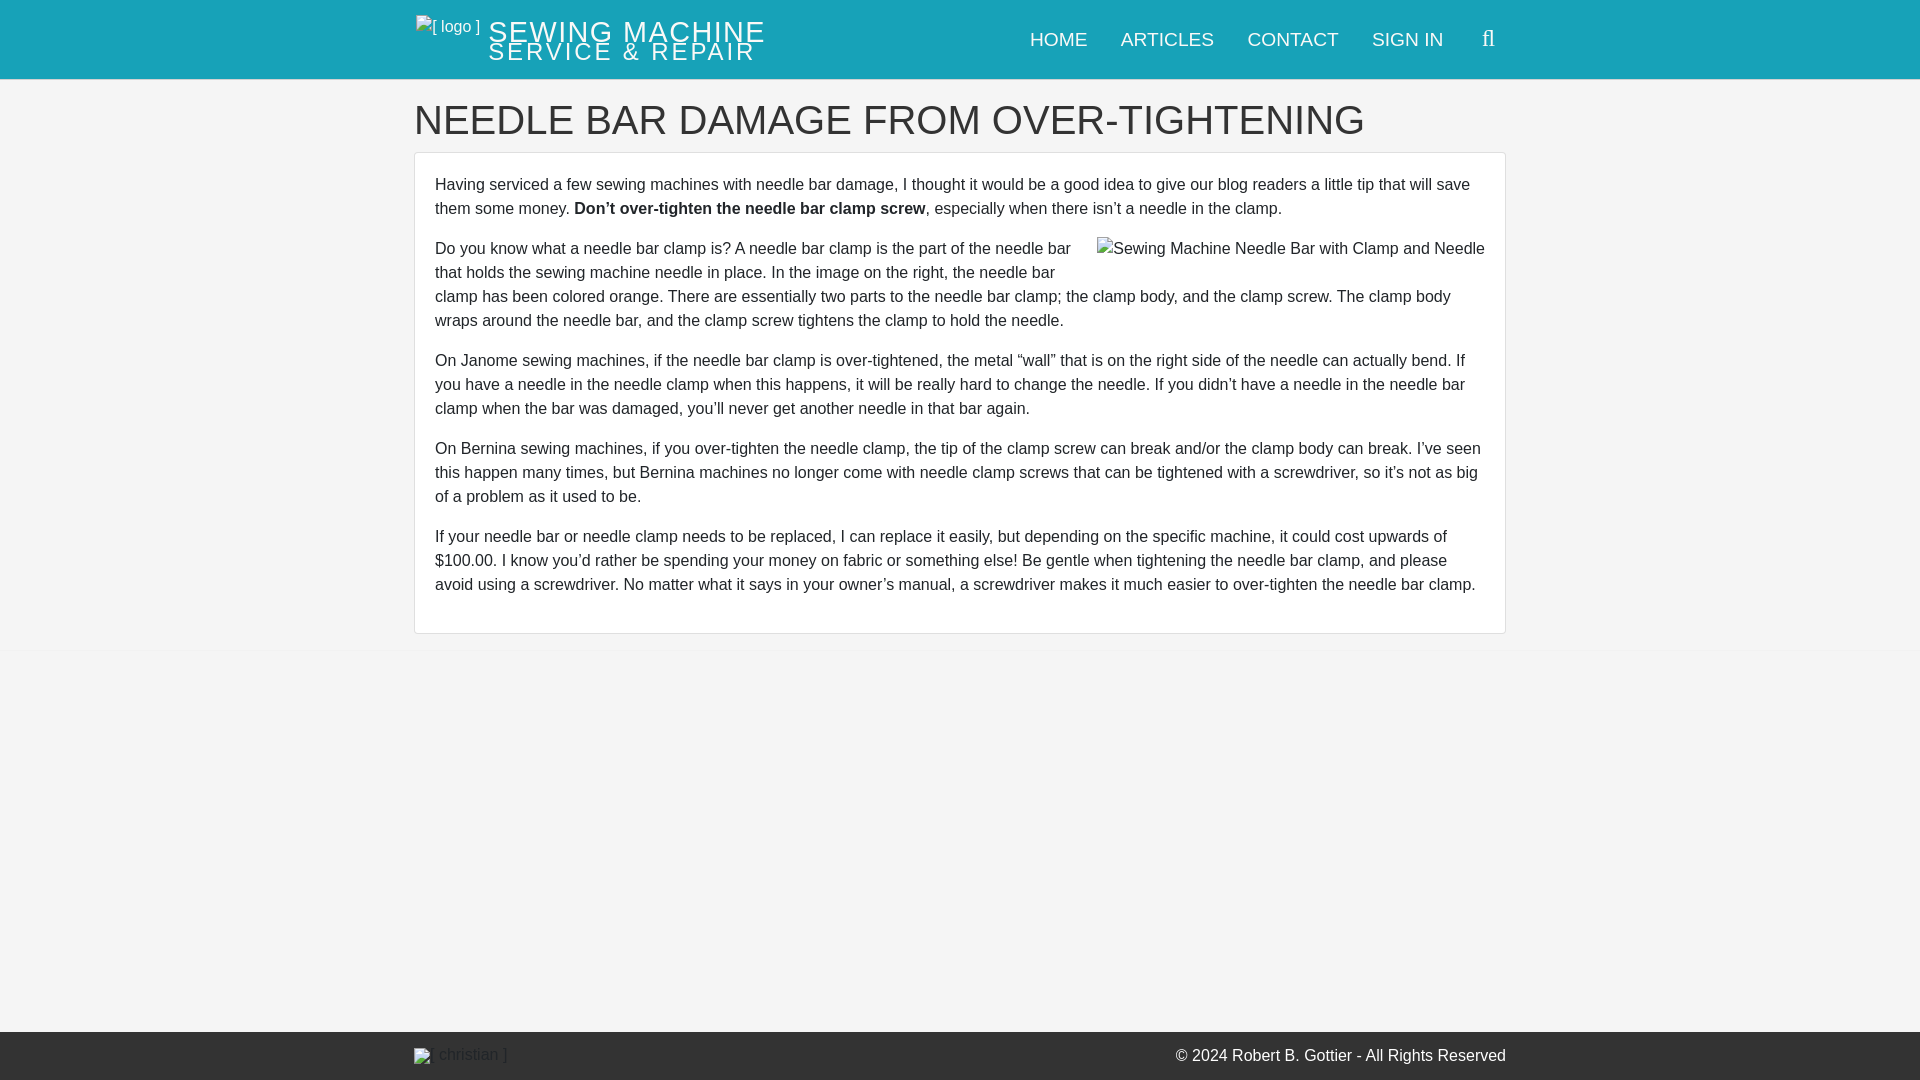 Image resolution: width=1920 pixels, height=1080 pixels. Describe the element at coordinates (1292, 40) in the screenshot. I see `CONTACT` at that location.